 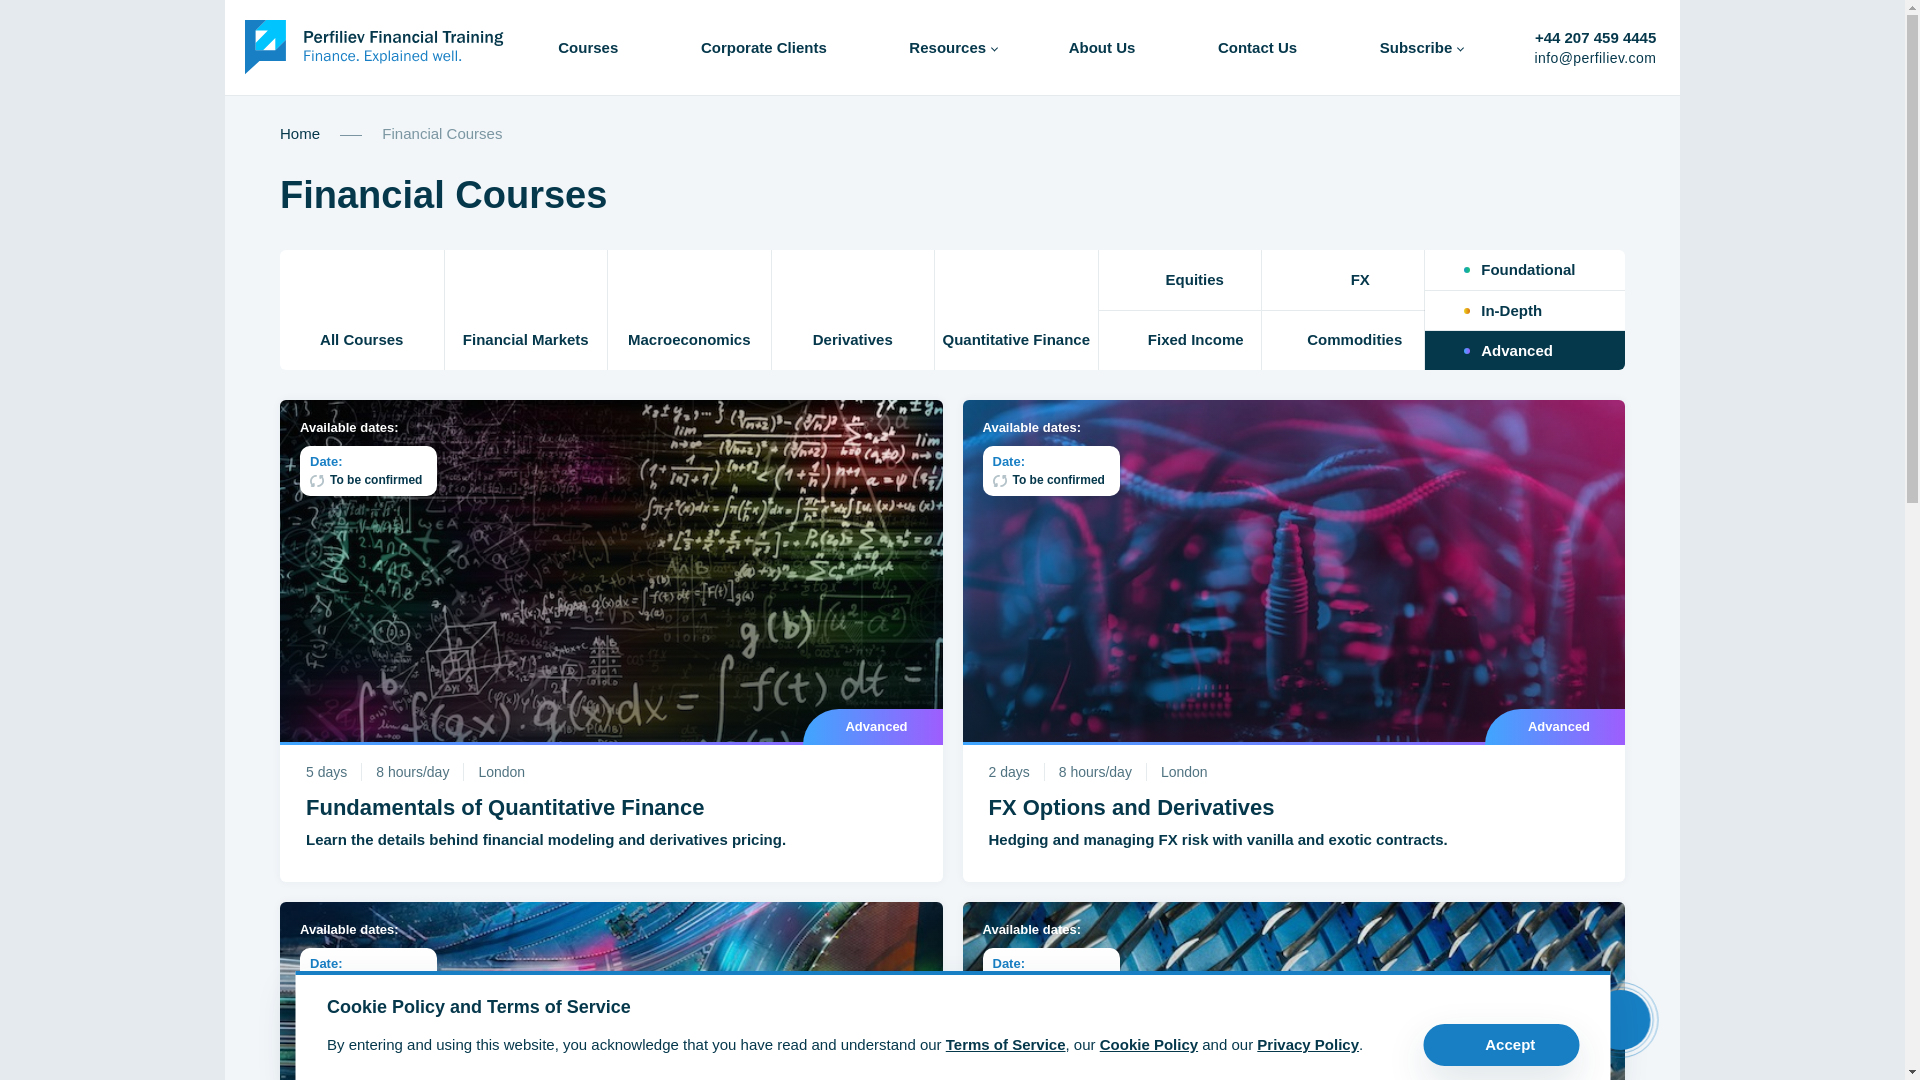 What do you see at coordinates (1180, 279) in the screenshot?
I see `Equities` at bounding box center [1180, 279].